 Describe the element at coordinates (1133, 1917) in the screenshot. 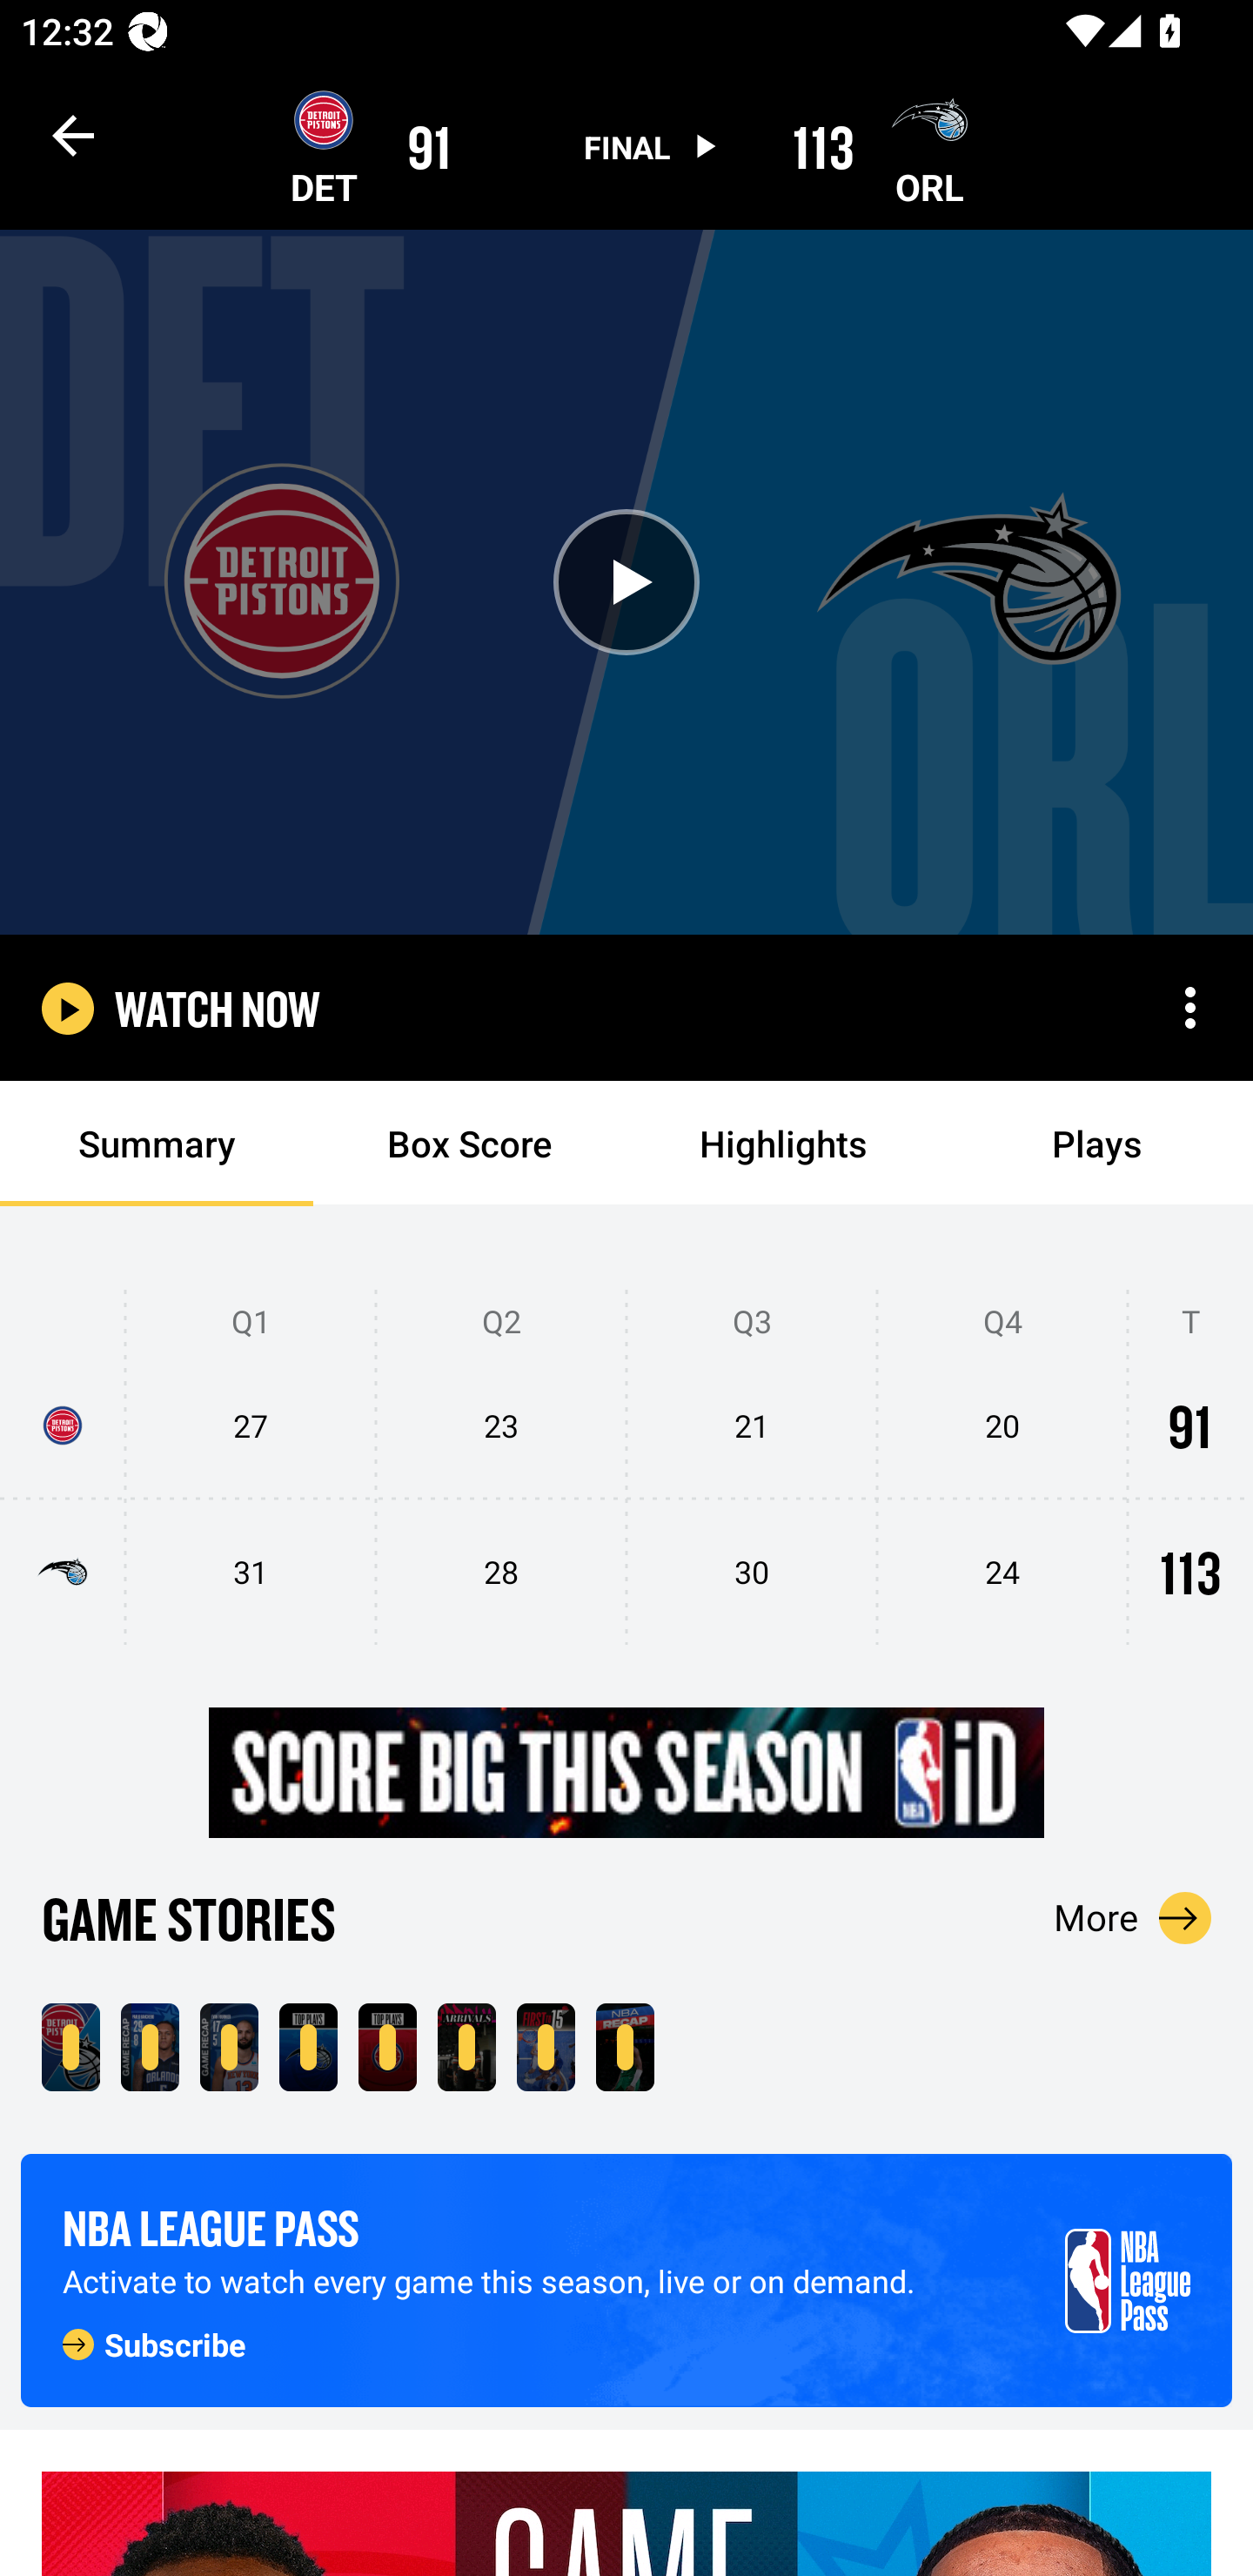

I see `More` at that location.